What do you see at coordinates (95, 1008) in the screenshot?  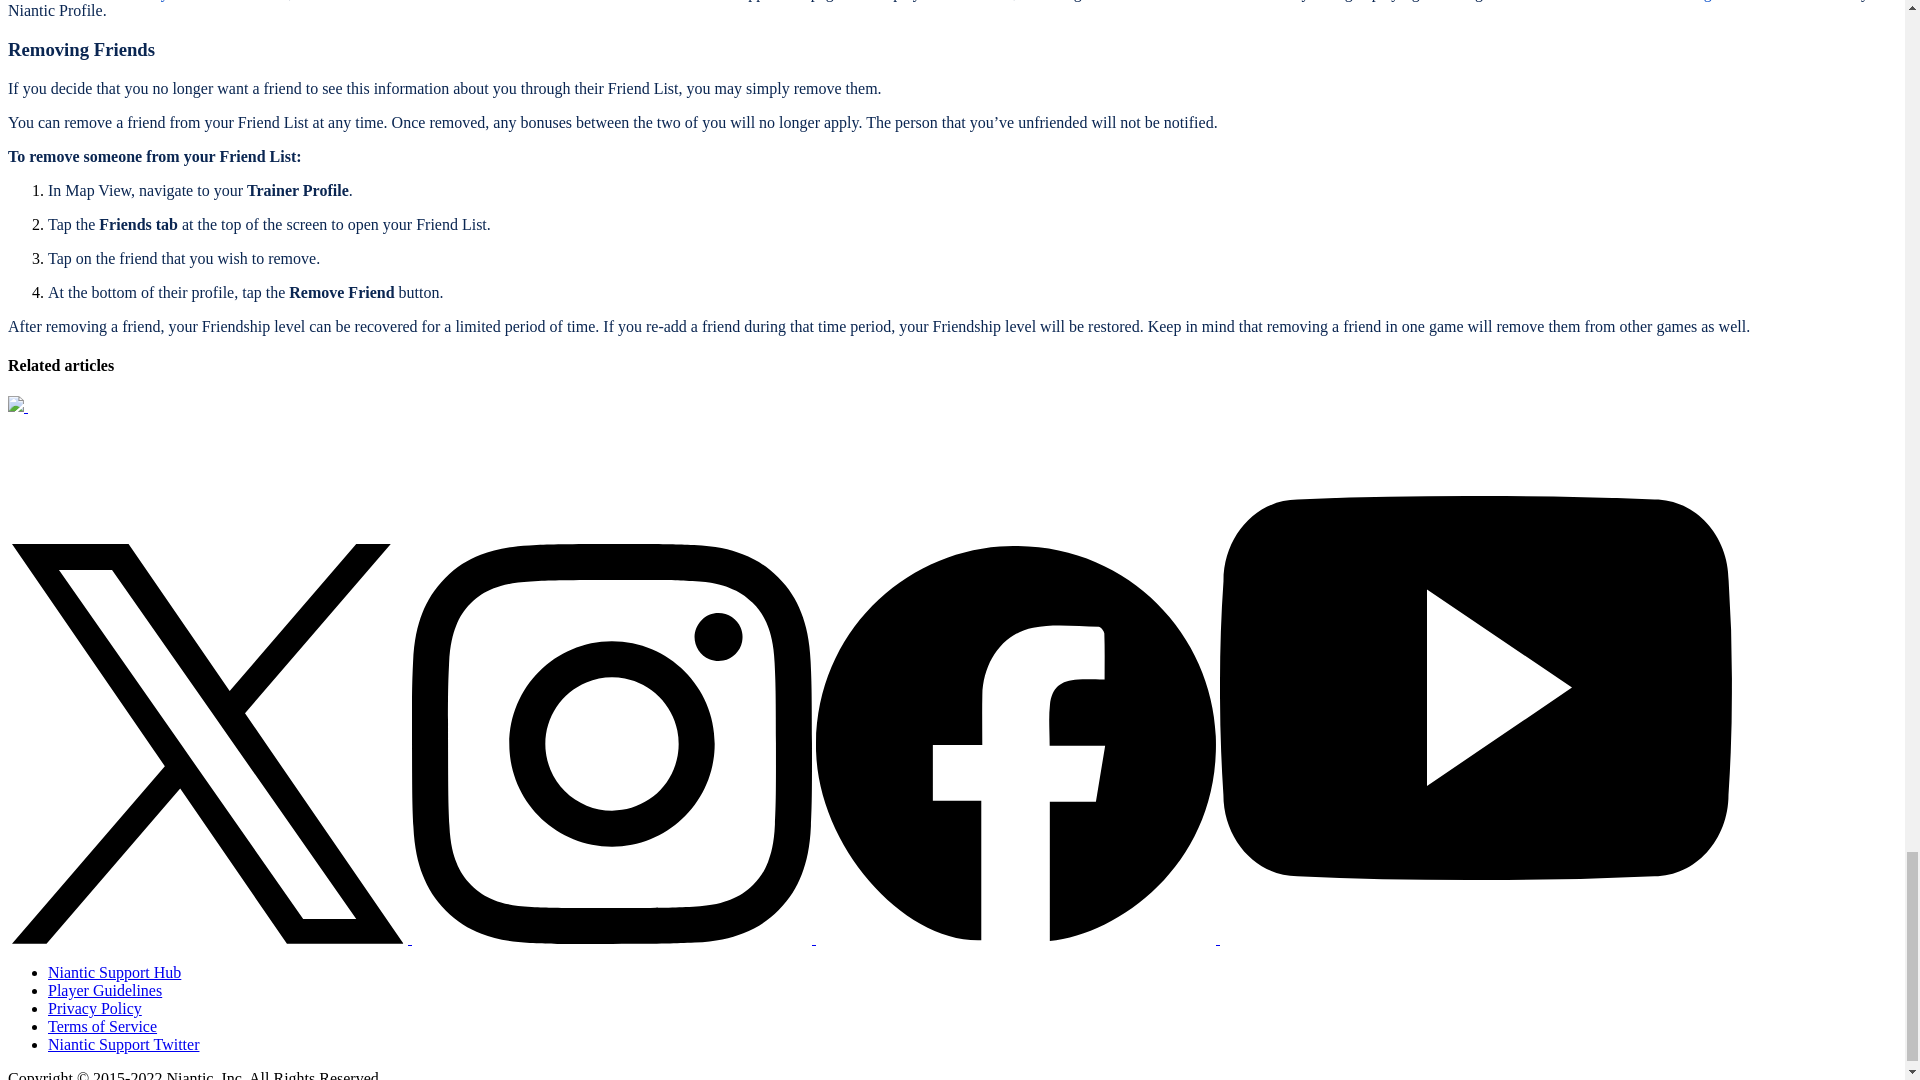 I see `Privacy Policy` at bounding box center [95, 1008].